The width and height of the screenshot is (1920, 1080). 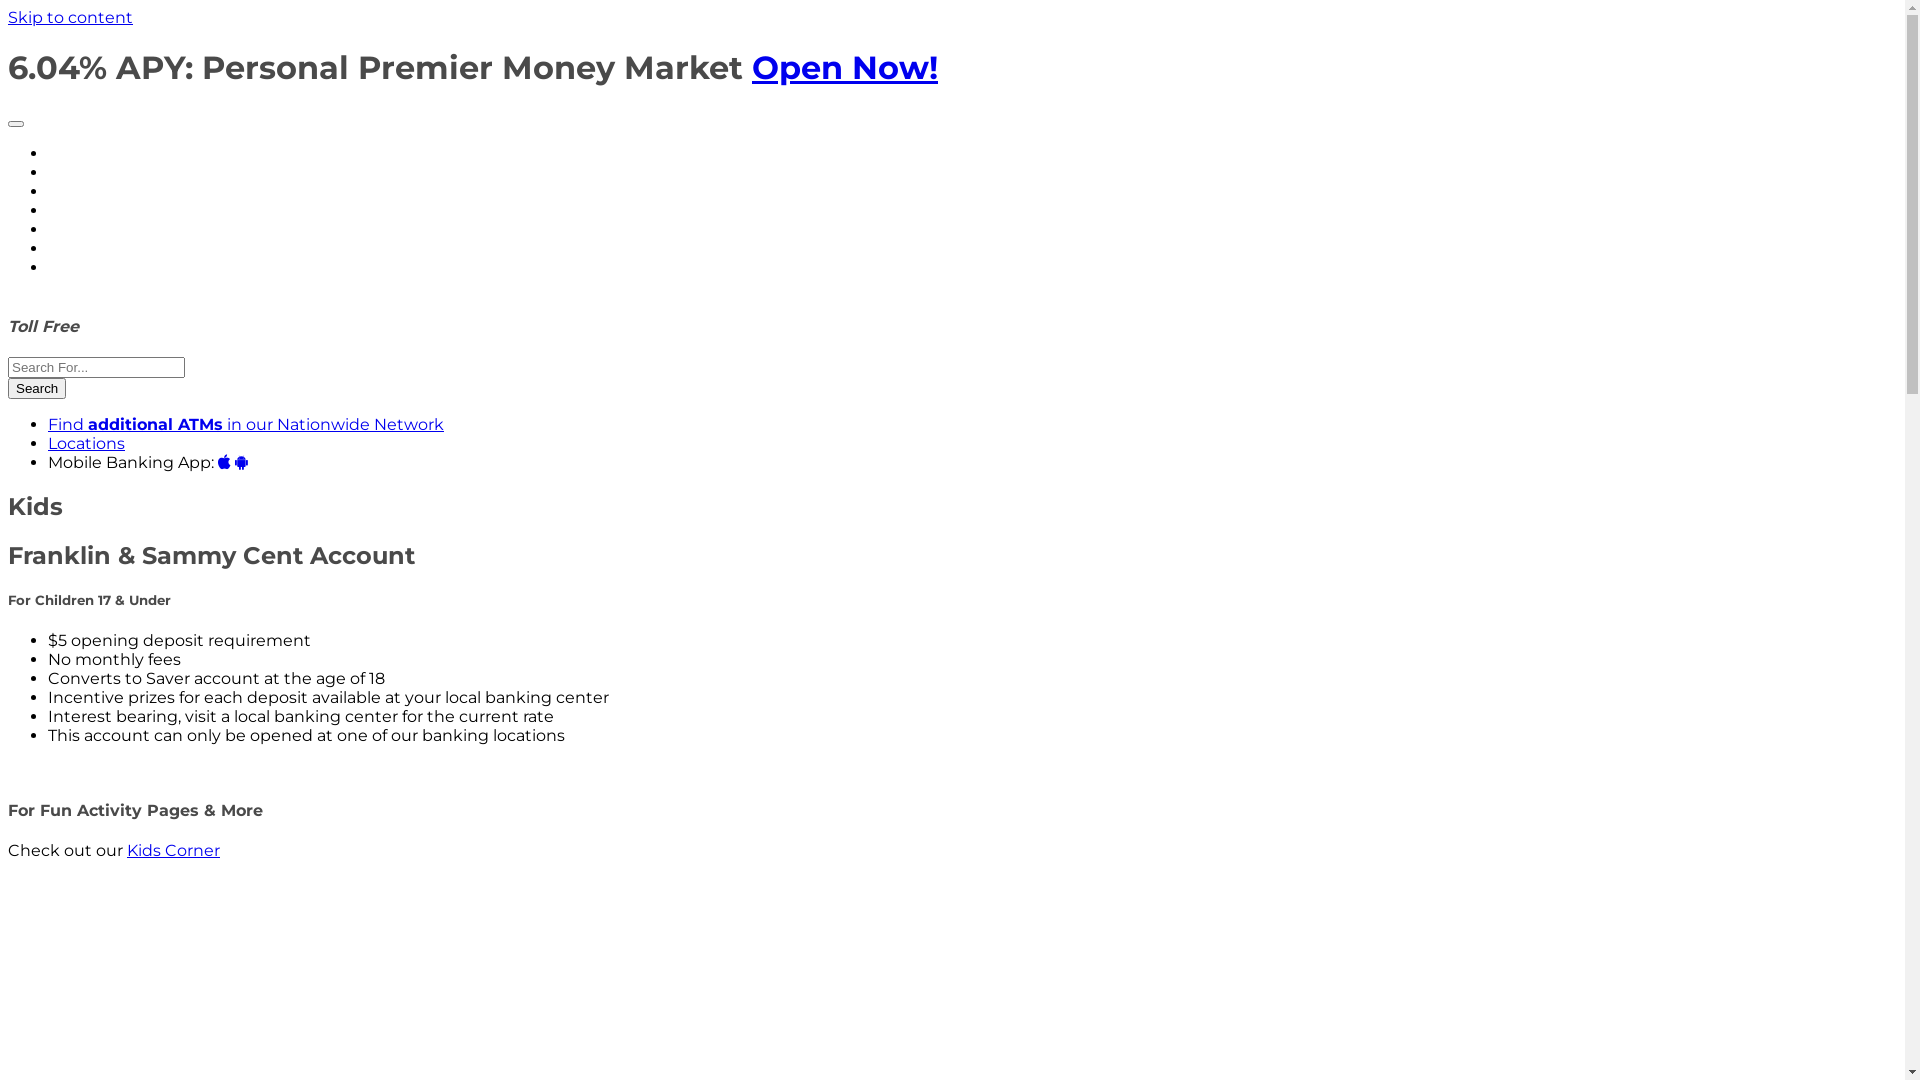 What do you see at coordinates (104, 118) in the screenshot?
I see `First Service Bank` at bounding box center [104, 118].